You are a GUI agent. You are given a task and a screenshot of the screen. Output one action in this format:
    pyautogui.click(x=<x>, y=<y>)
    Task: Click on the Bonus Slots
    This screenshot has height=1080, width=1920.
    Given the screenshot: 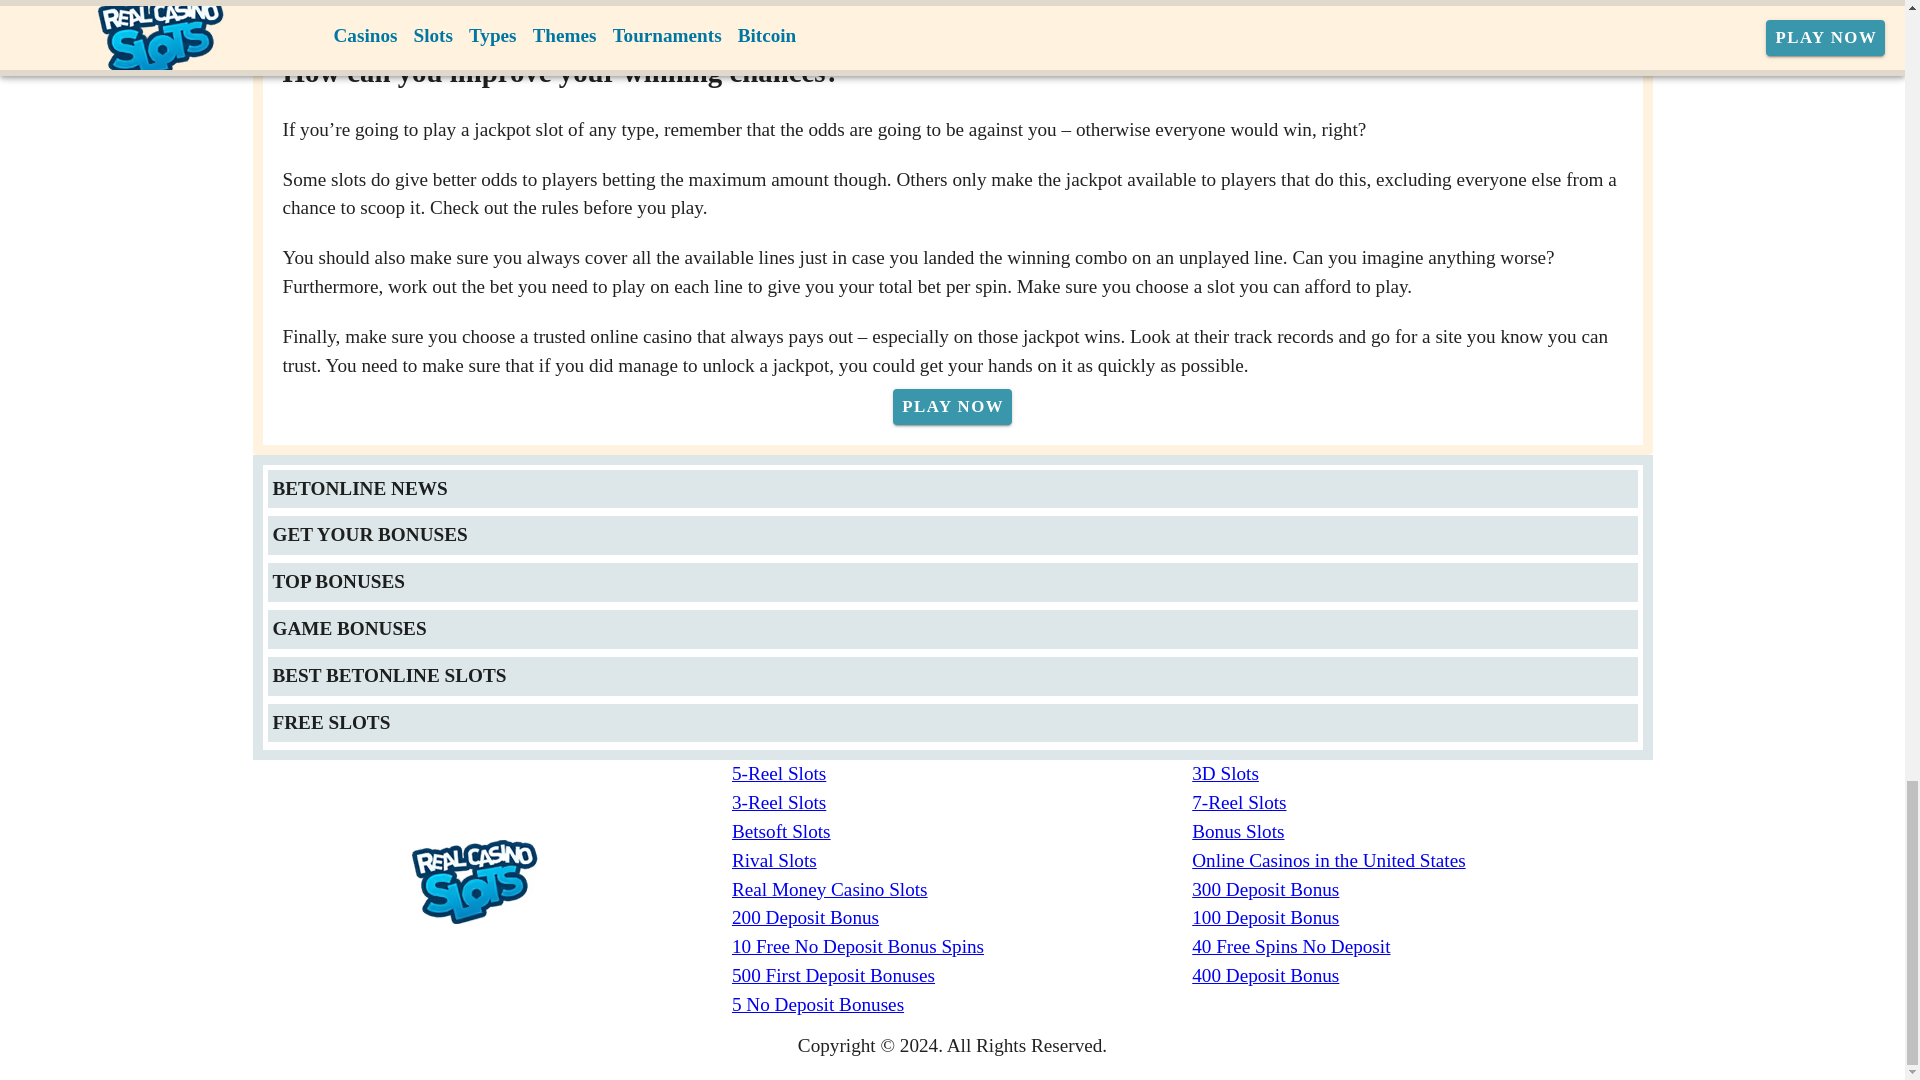 What is the action you would take?
    pyautogui.click(x=1422, y=832)
    